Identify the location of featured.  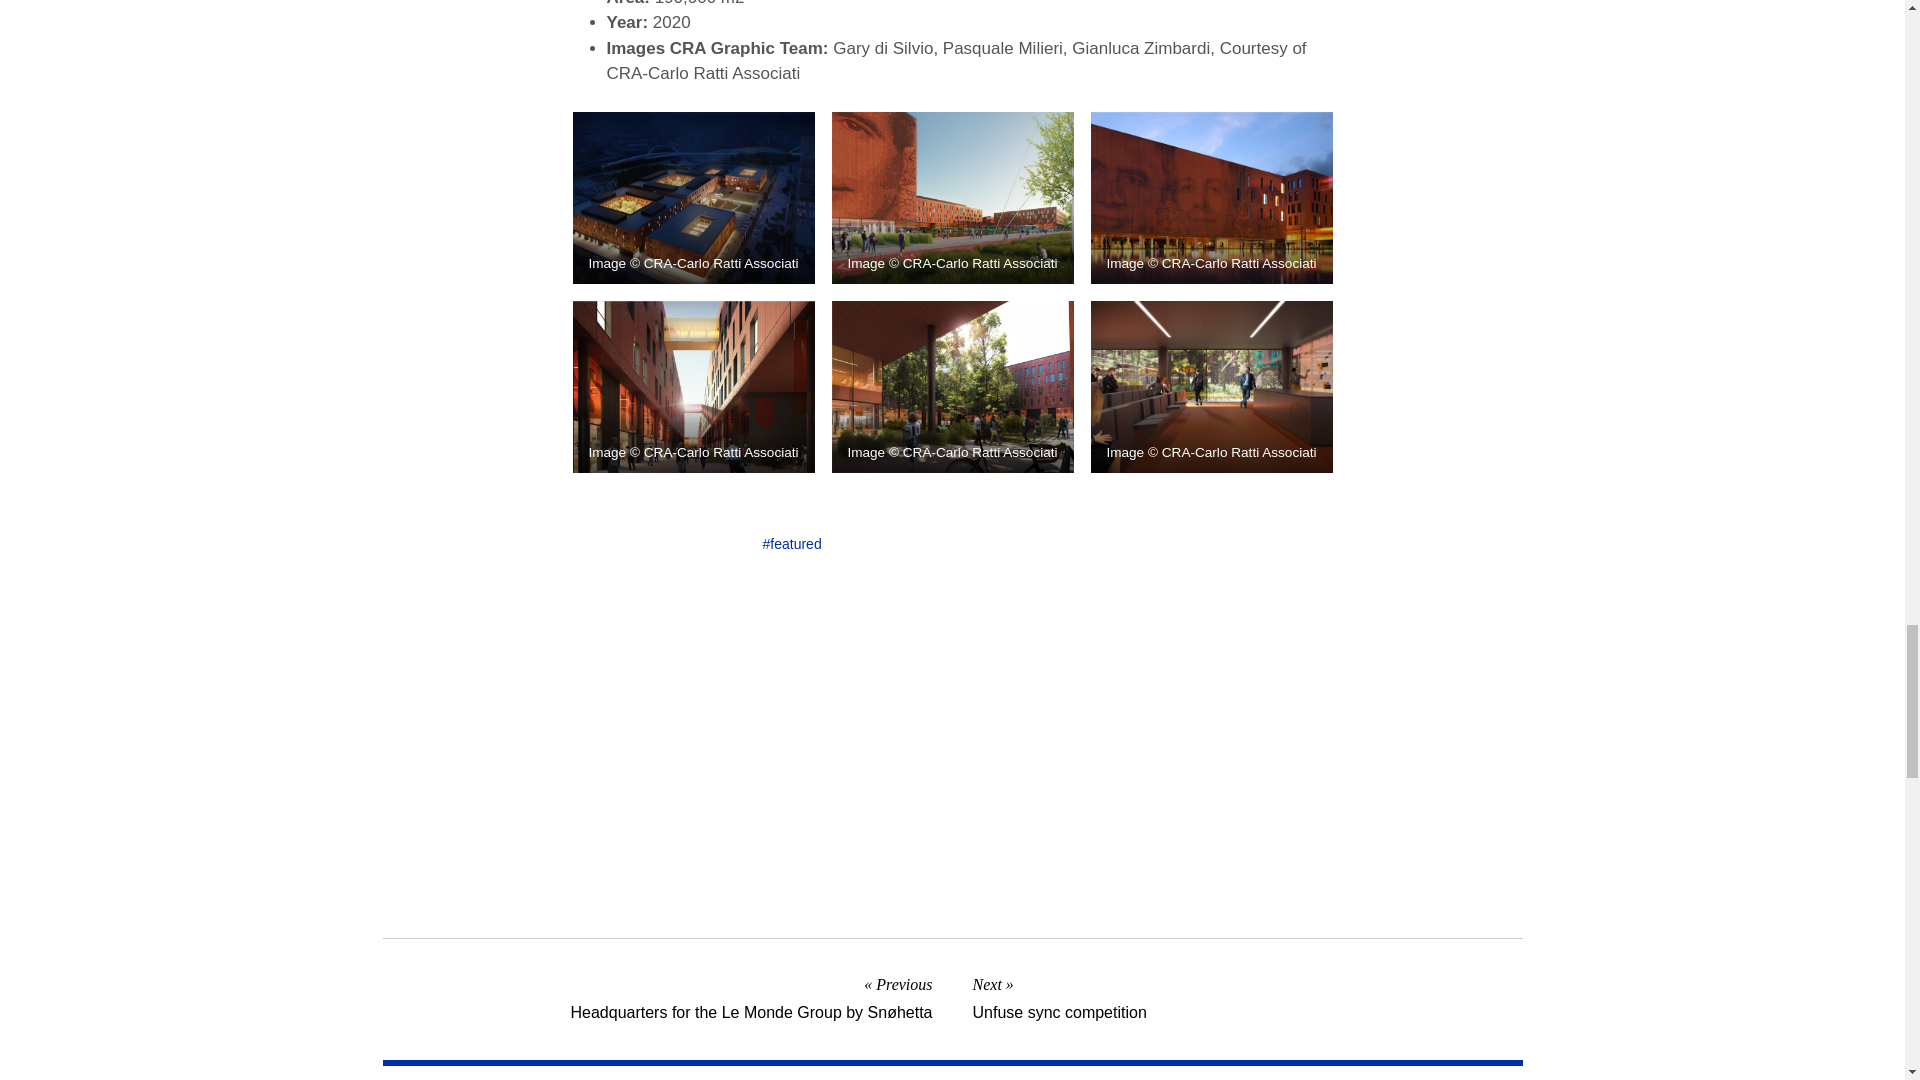
(792, 544).